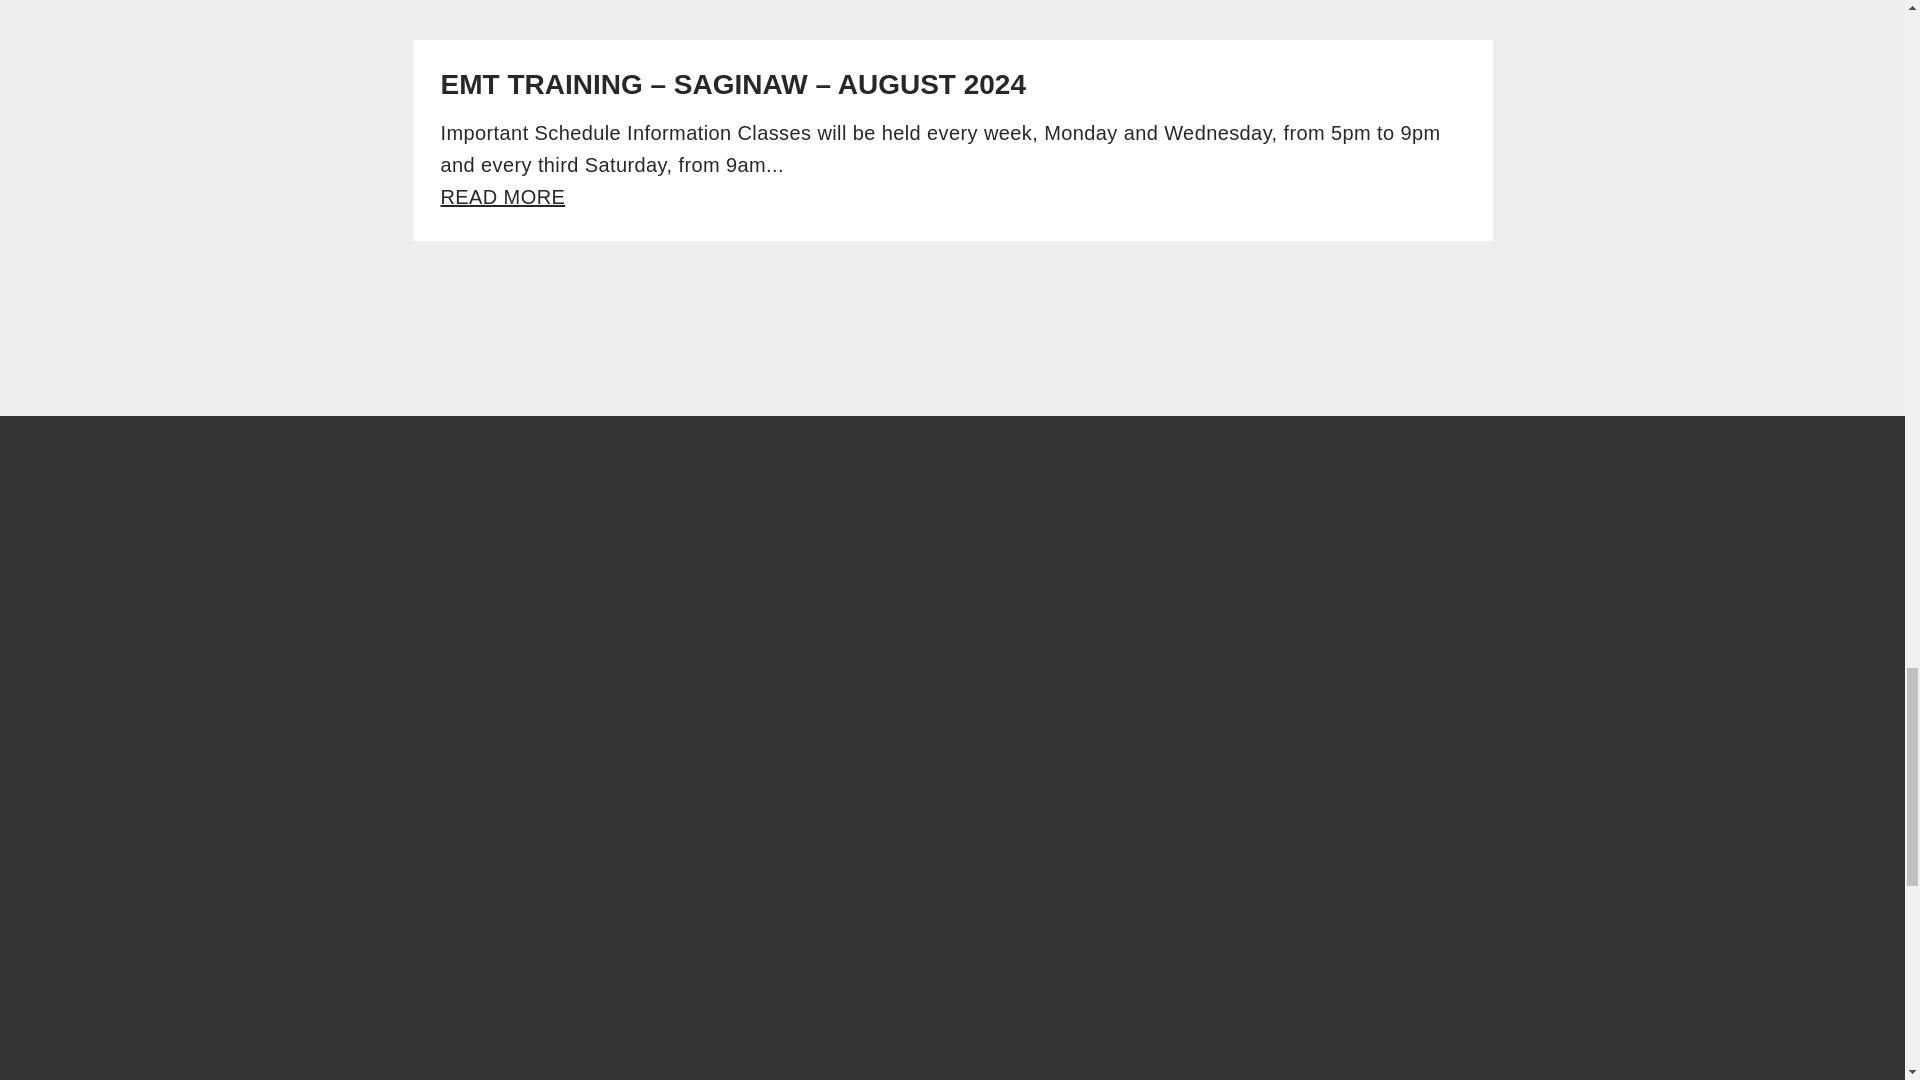 This screenshot has width=1920, height=1080. I want to click on READ MORE, so click(502, 196).